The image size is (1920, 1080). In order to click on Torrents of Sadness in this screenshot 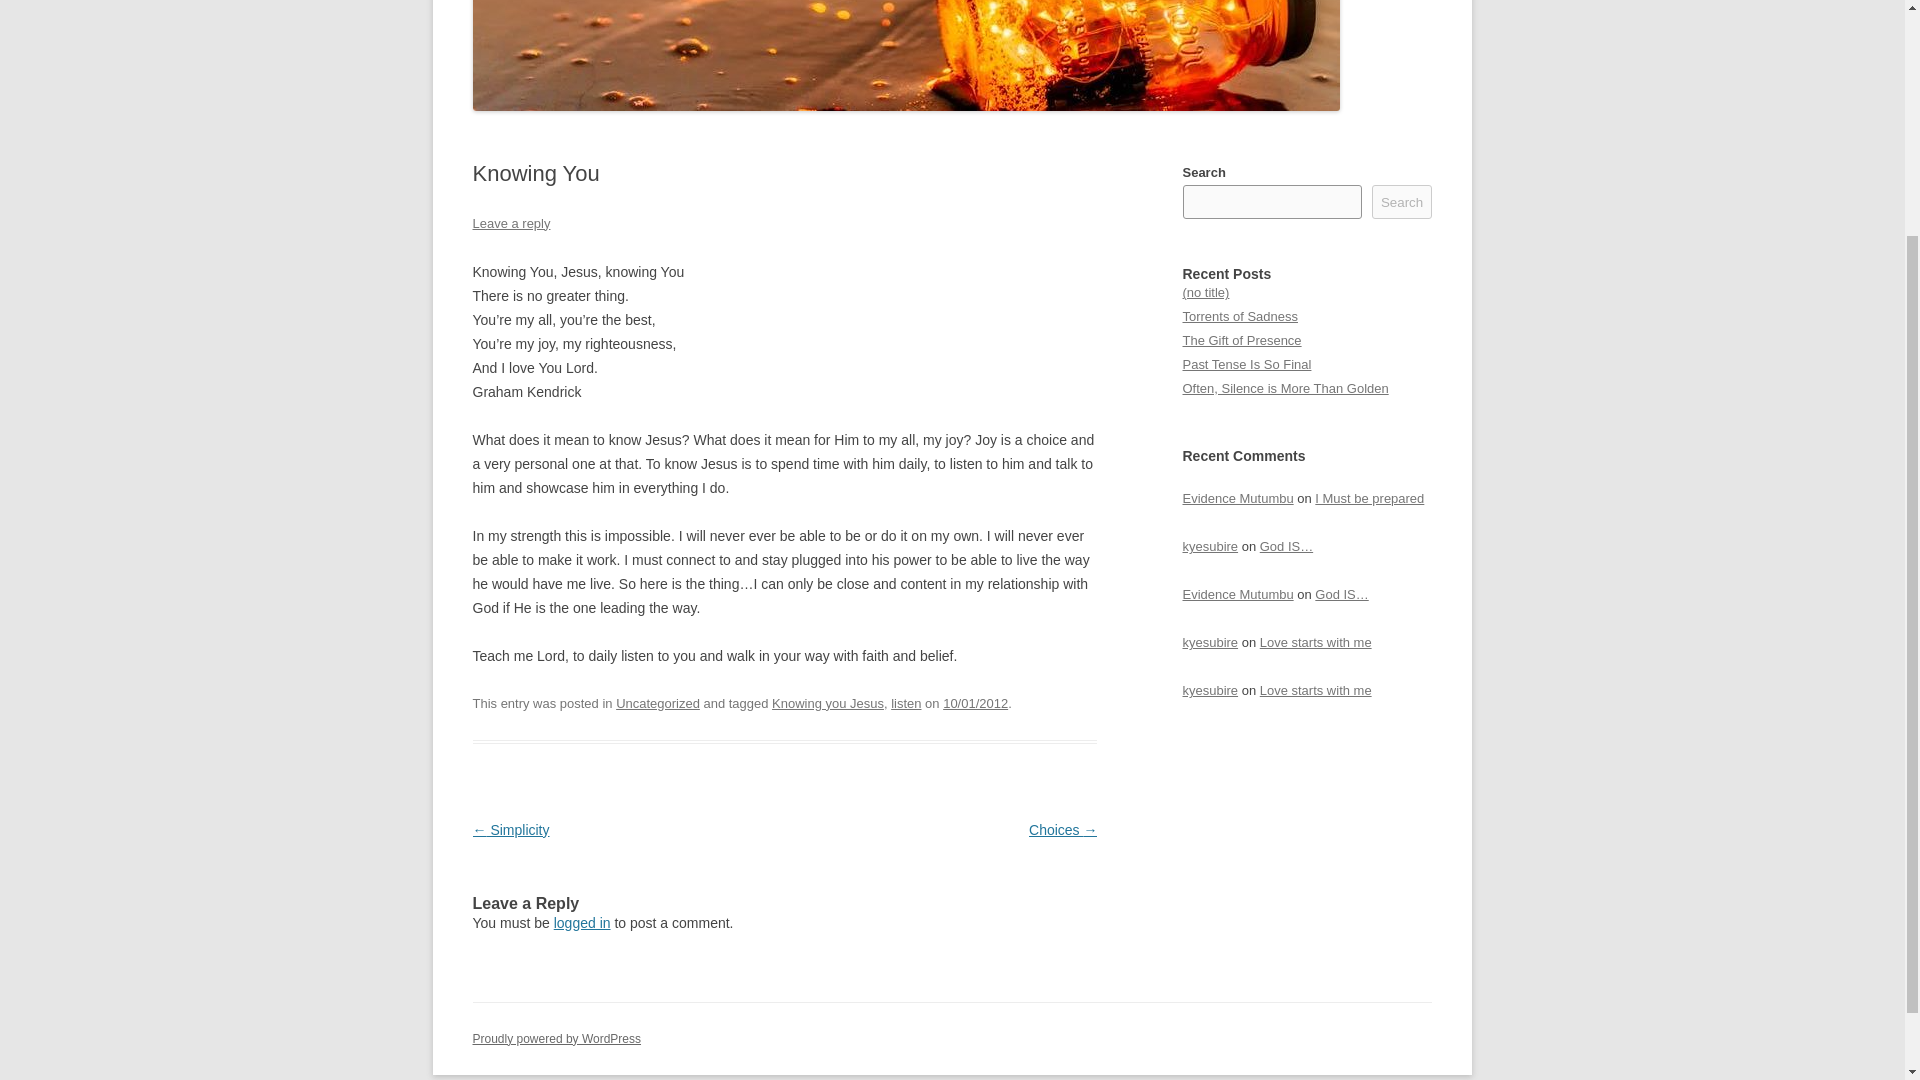, I will do `click(1240, 316)`.